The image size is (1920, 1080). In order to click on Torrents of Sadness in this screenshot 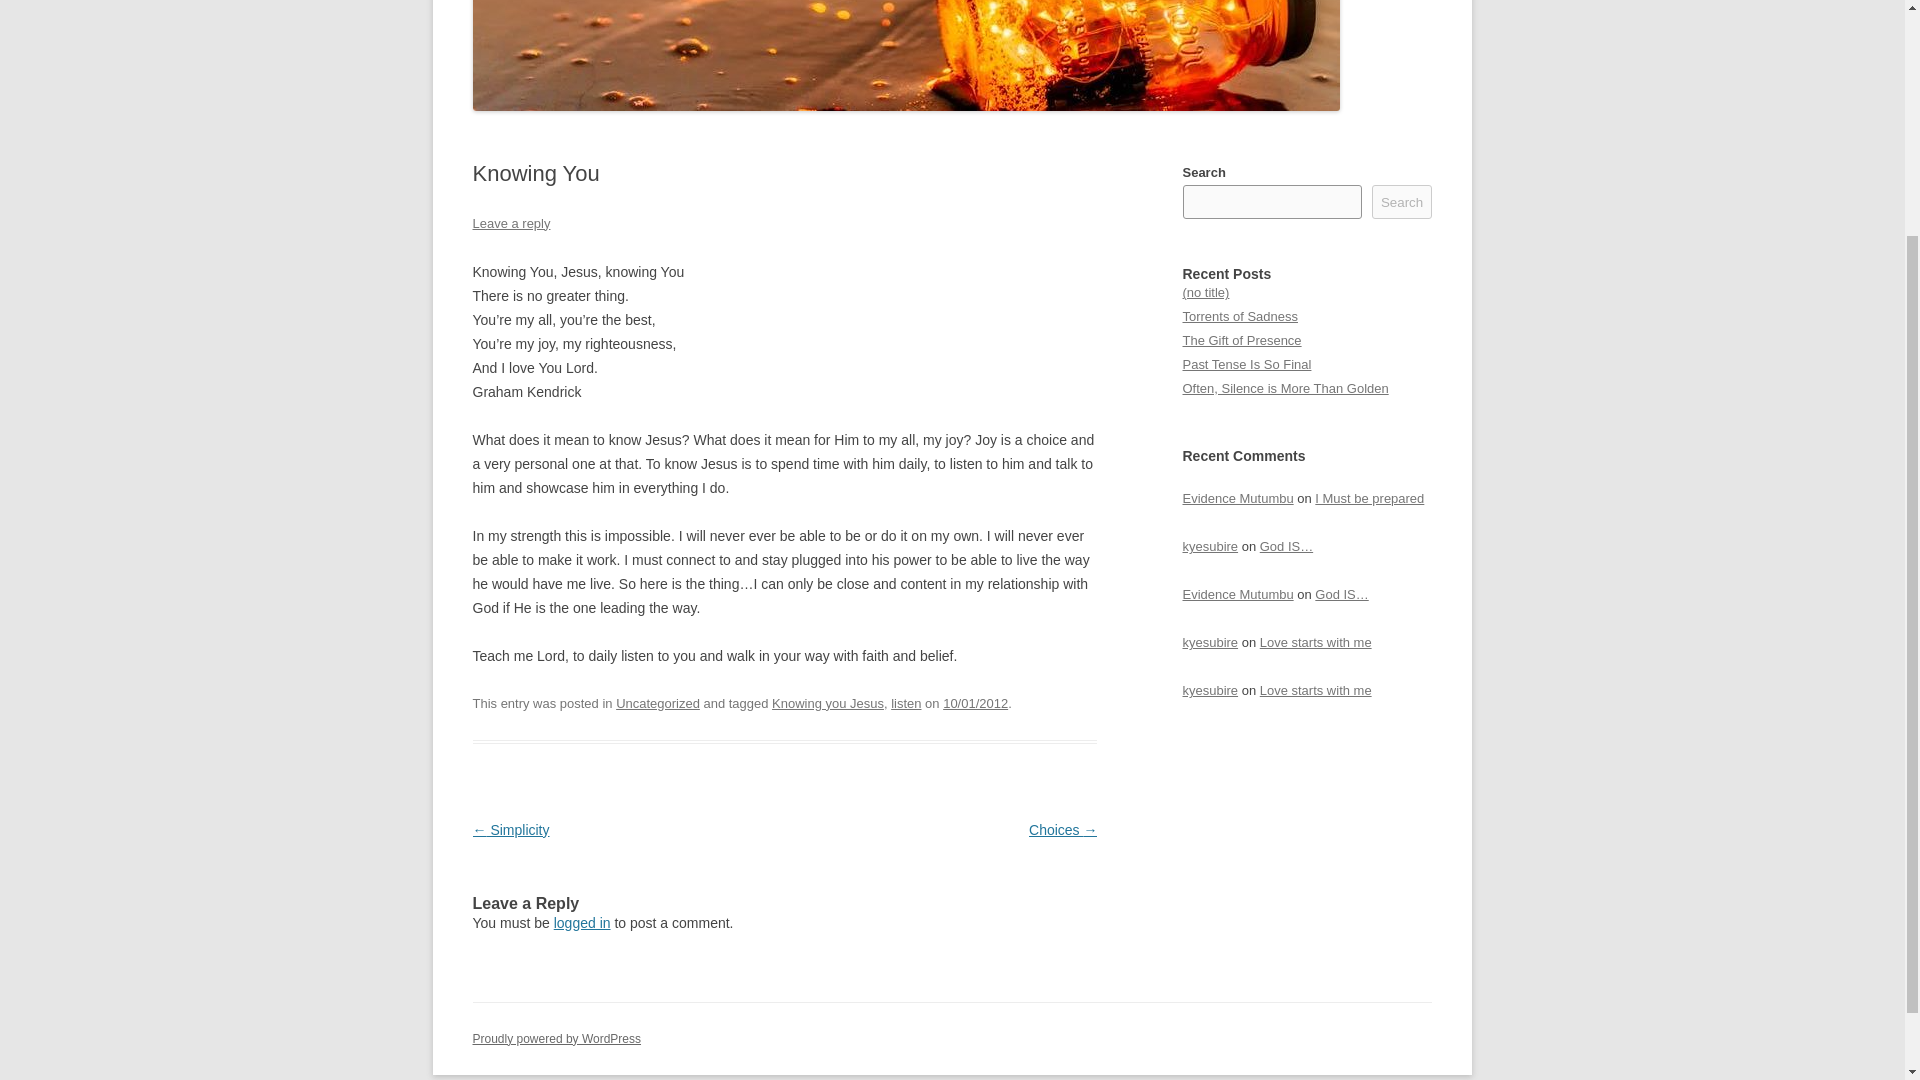, I will do `click(1240, 316)`.